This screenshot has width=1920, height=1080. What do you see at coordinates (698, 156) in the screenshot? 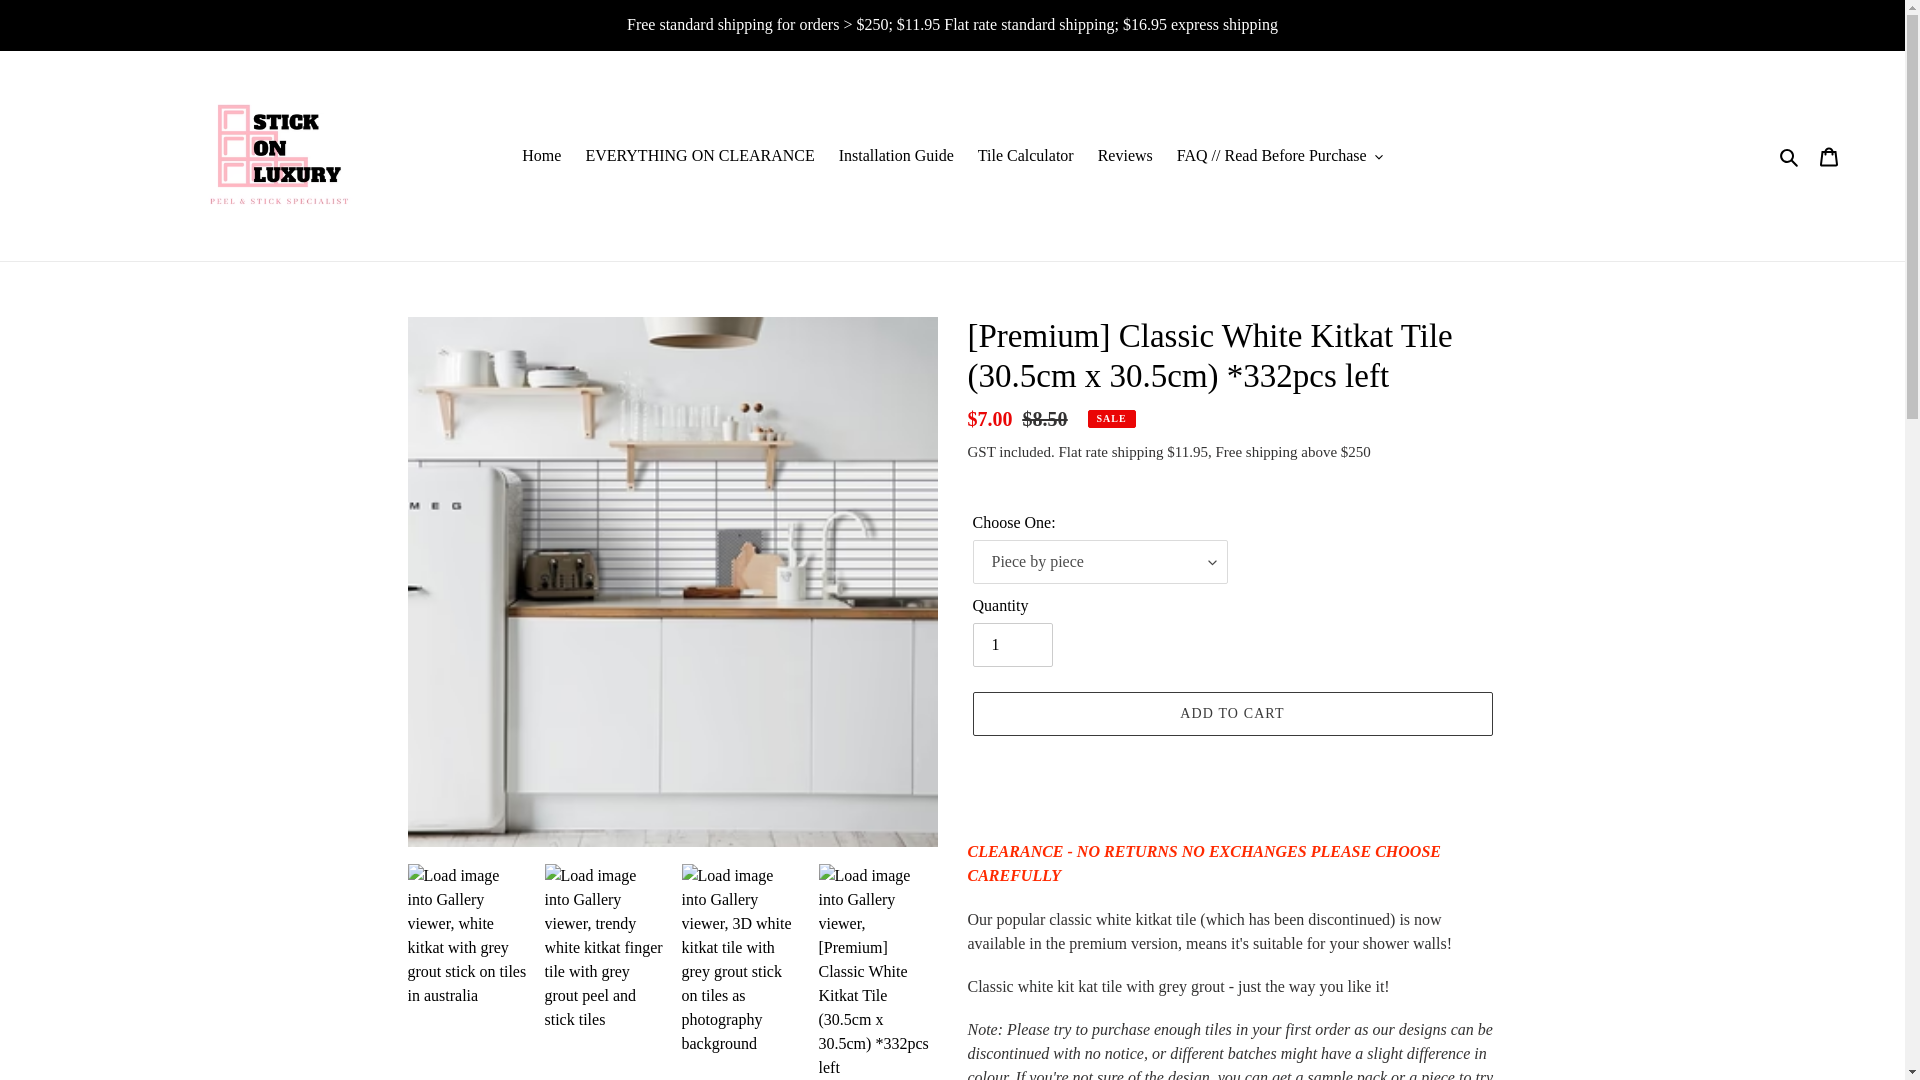
I see `EVERYTHING ON CLEARANCE` at bounding box center [698, 156].